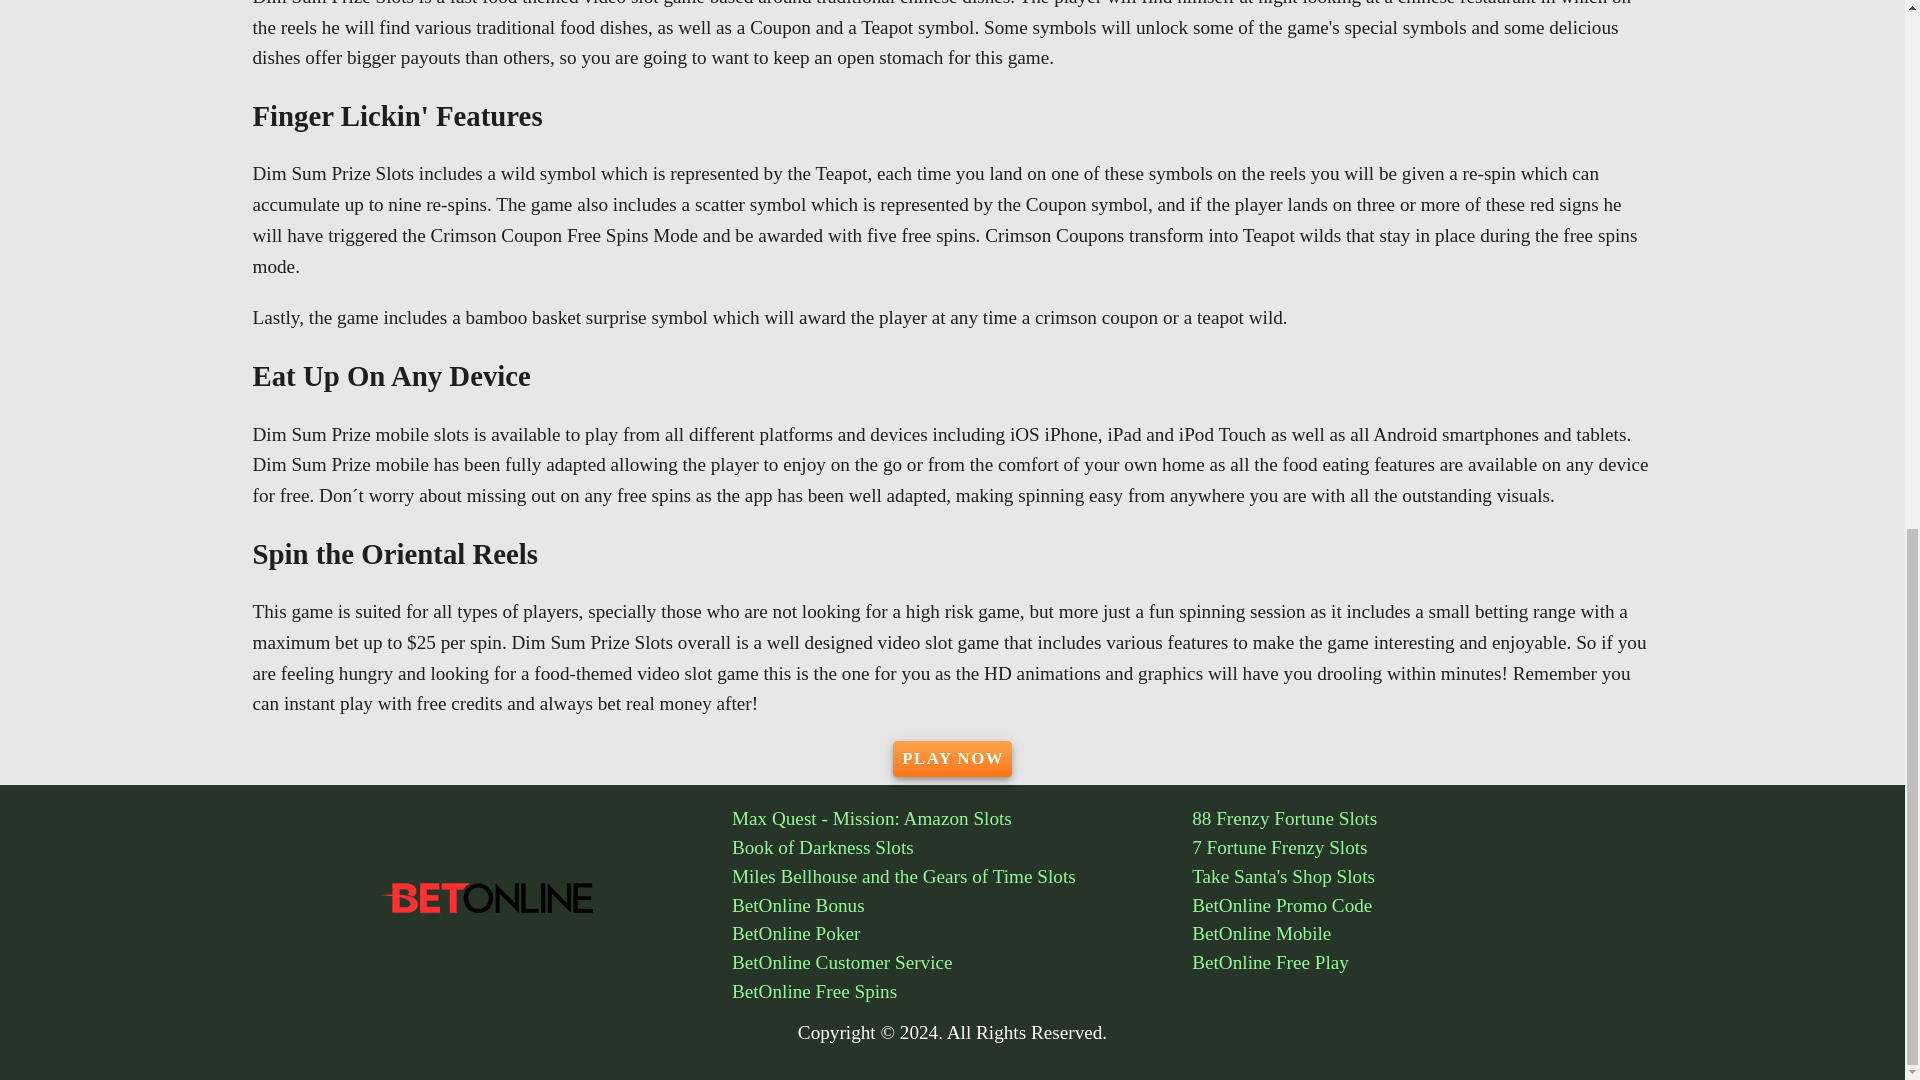 This screenshot has width=1920, height=1080. I want to click on BetOnline Free Play, so click(1422, 964).